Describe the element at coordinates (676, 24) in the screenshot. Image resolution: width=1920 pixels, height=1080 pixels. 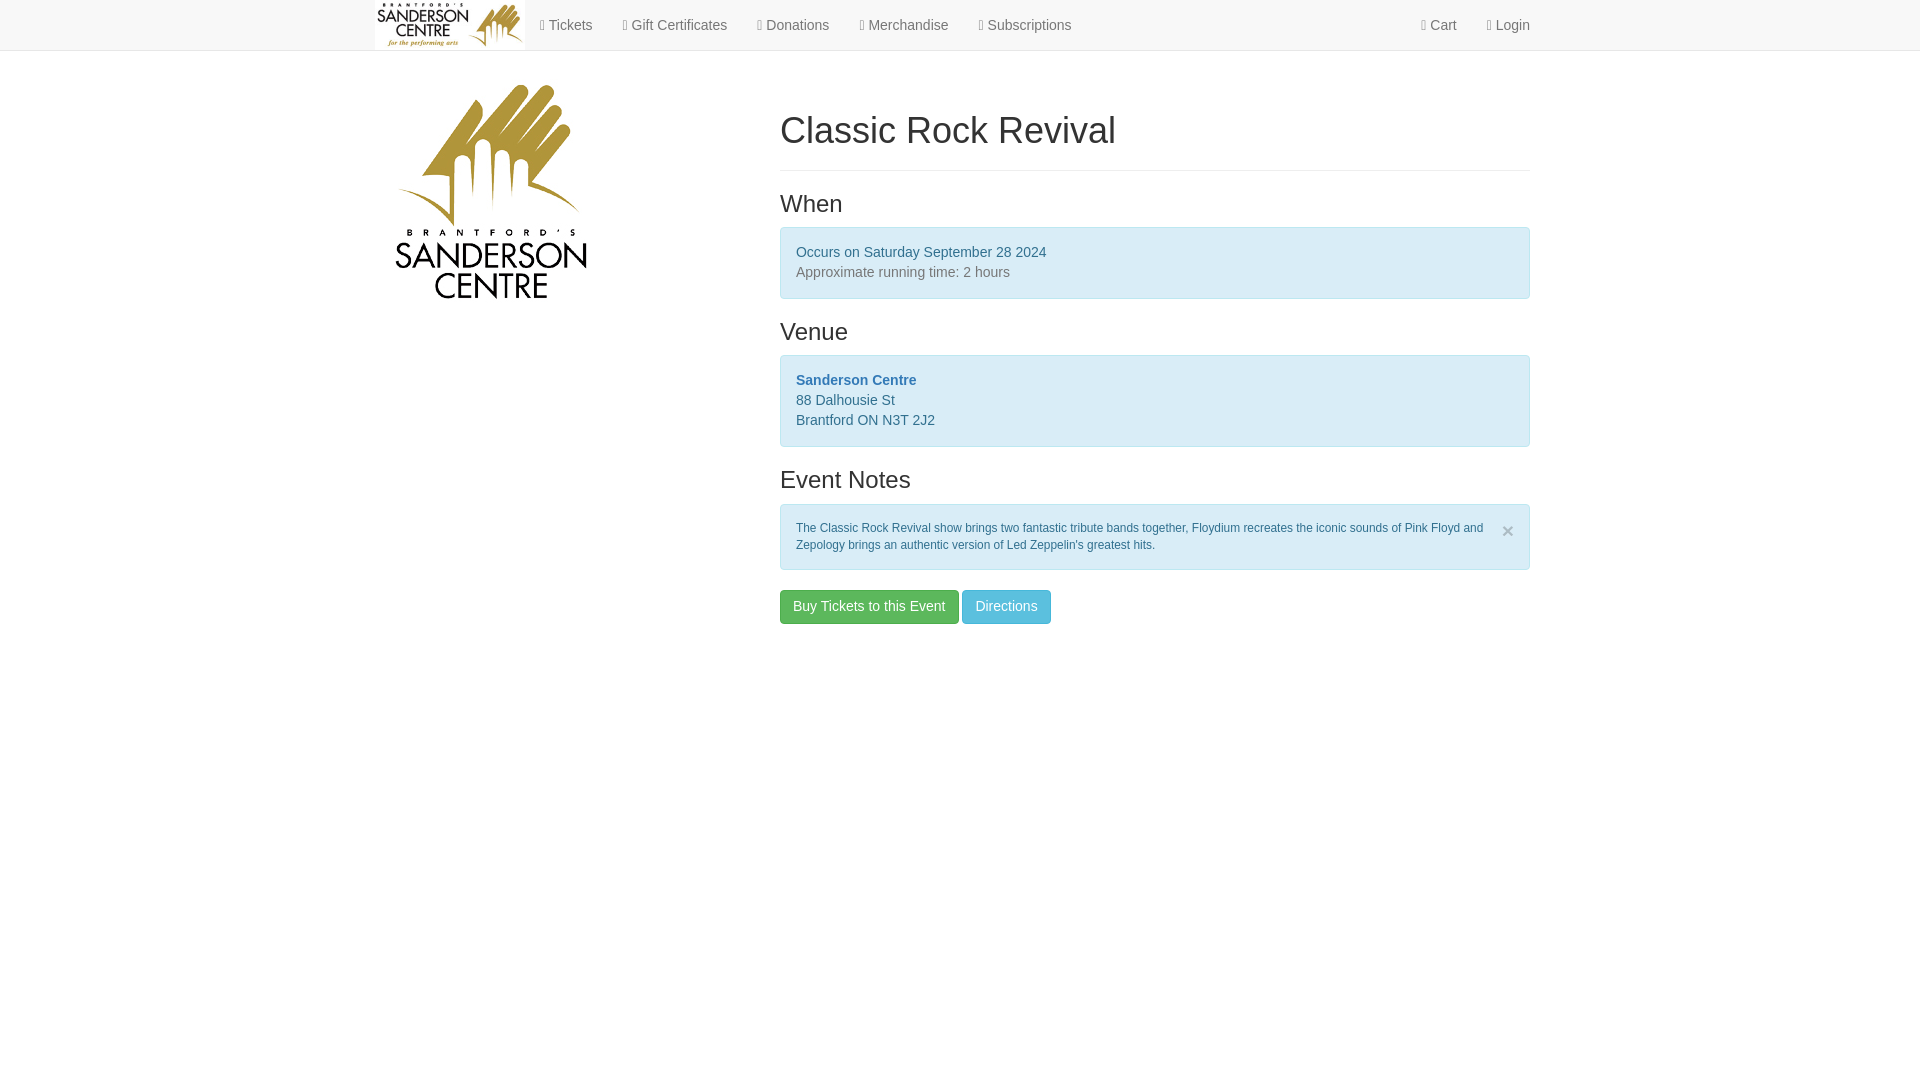
I see `Gift Certificates` at that location.